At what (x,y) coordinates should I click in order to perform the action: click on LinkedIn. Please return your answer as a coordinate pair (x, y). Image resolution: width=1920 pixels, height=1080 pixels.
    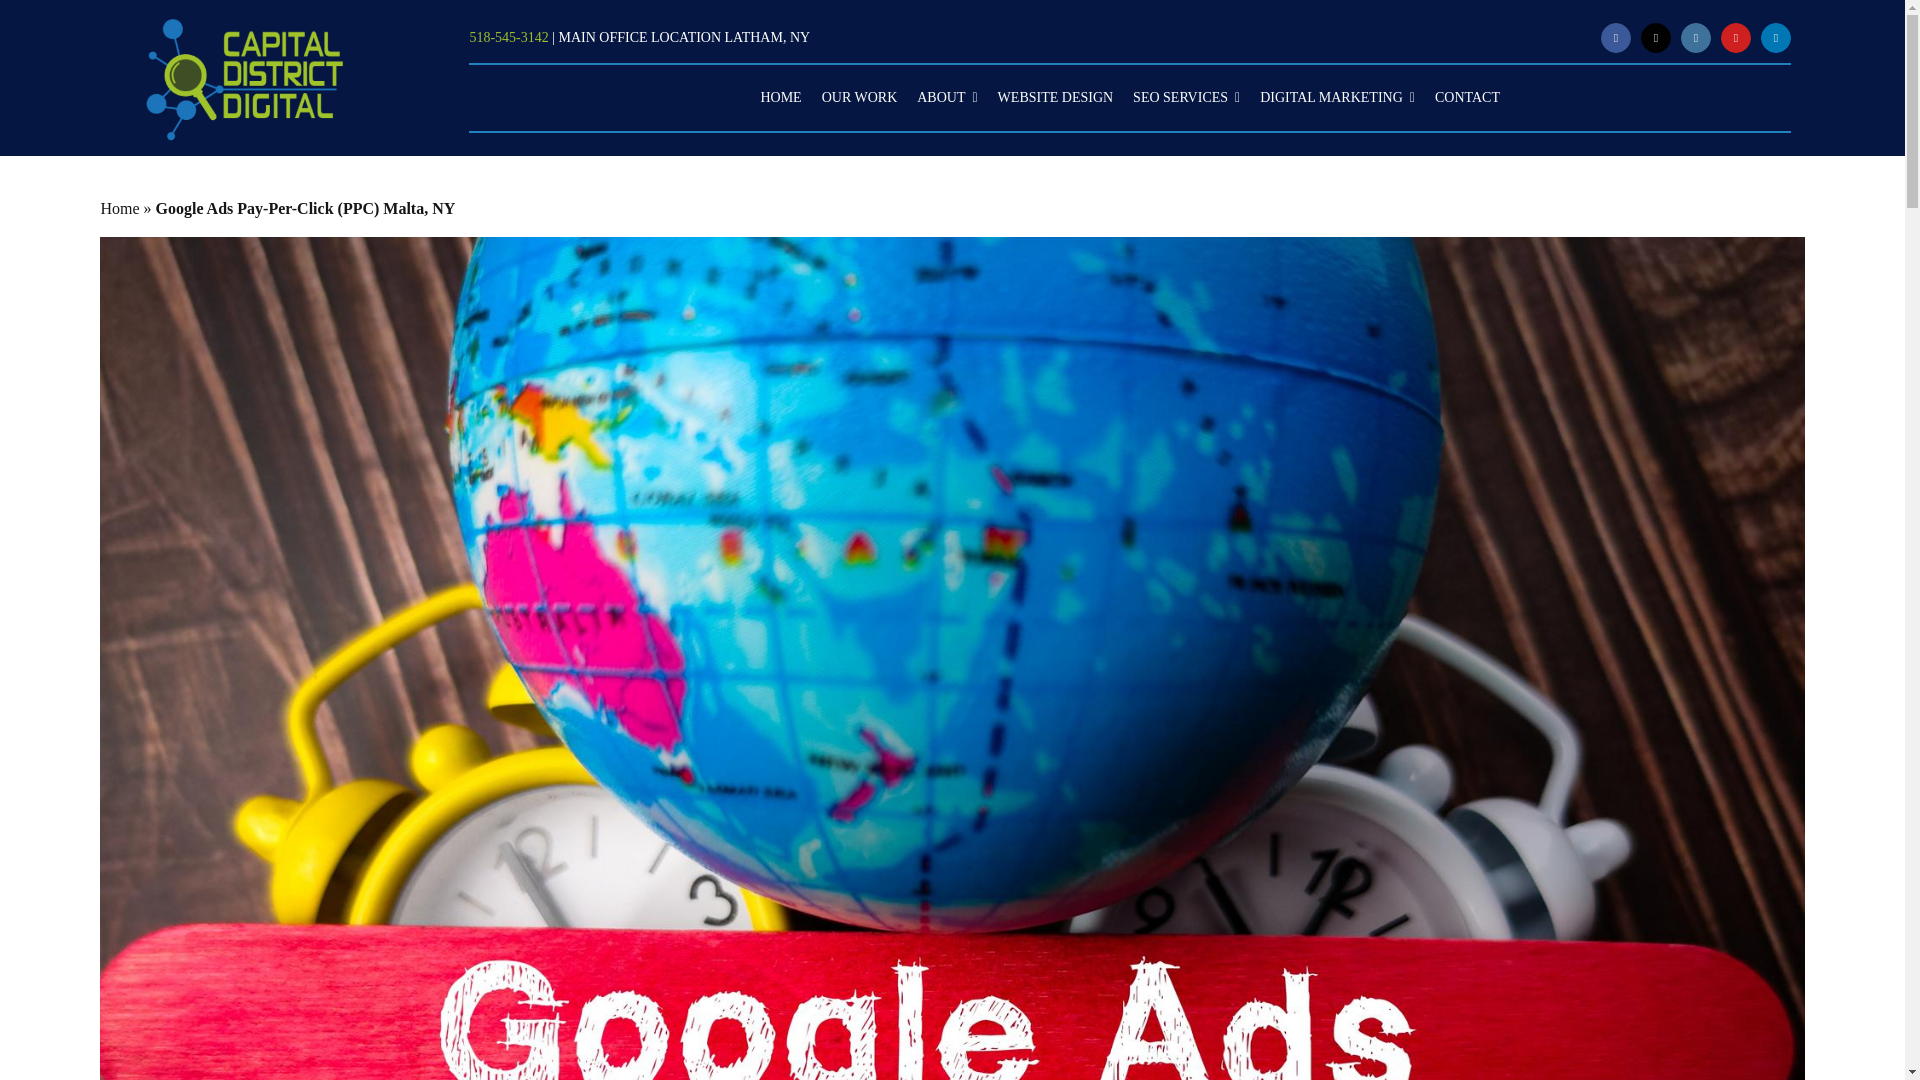
    Looking at the image, I should click on (1776, 37).